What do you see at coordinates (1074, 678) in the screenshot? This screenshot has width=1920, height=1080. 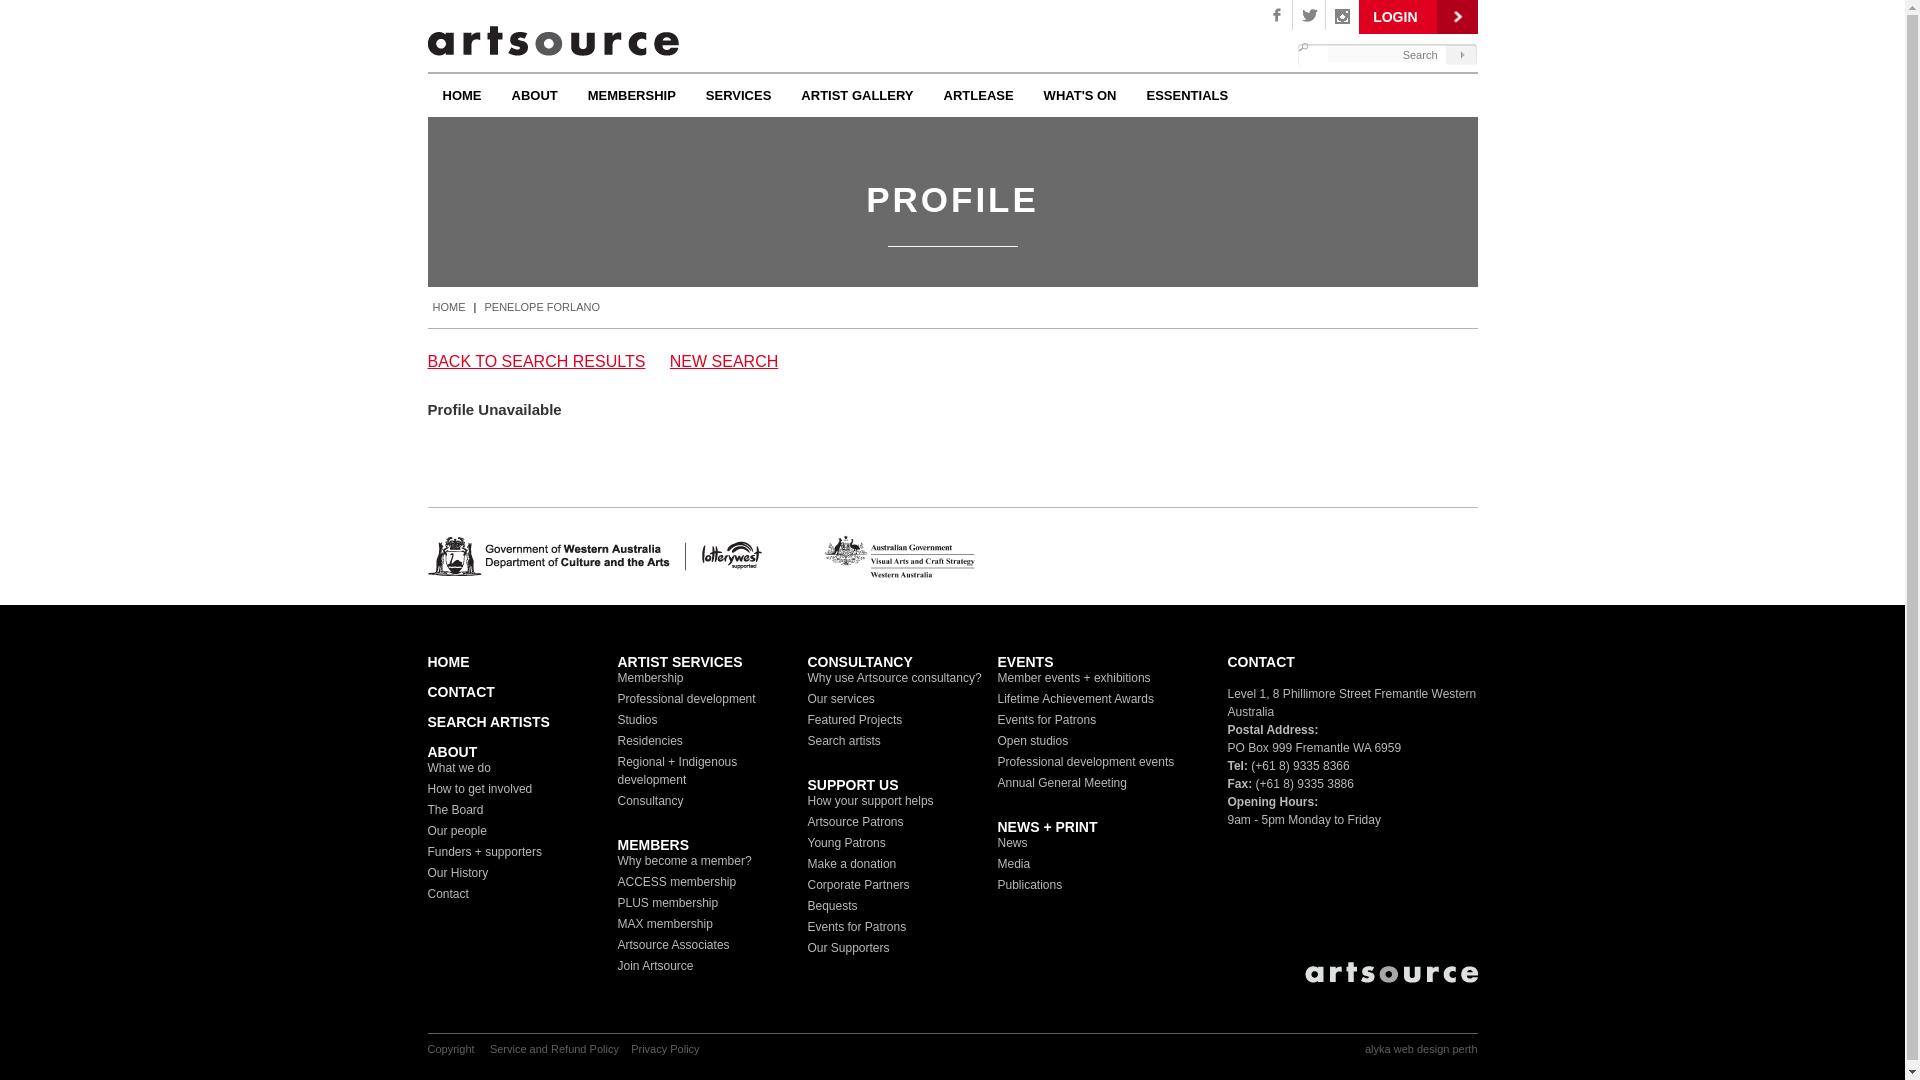 I see `Member events + exhibitions` at bounding box center [1074, 678].